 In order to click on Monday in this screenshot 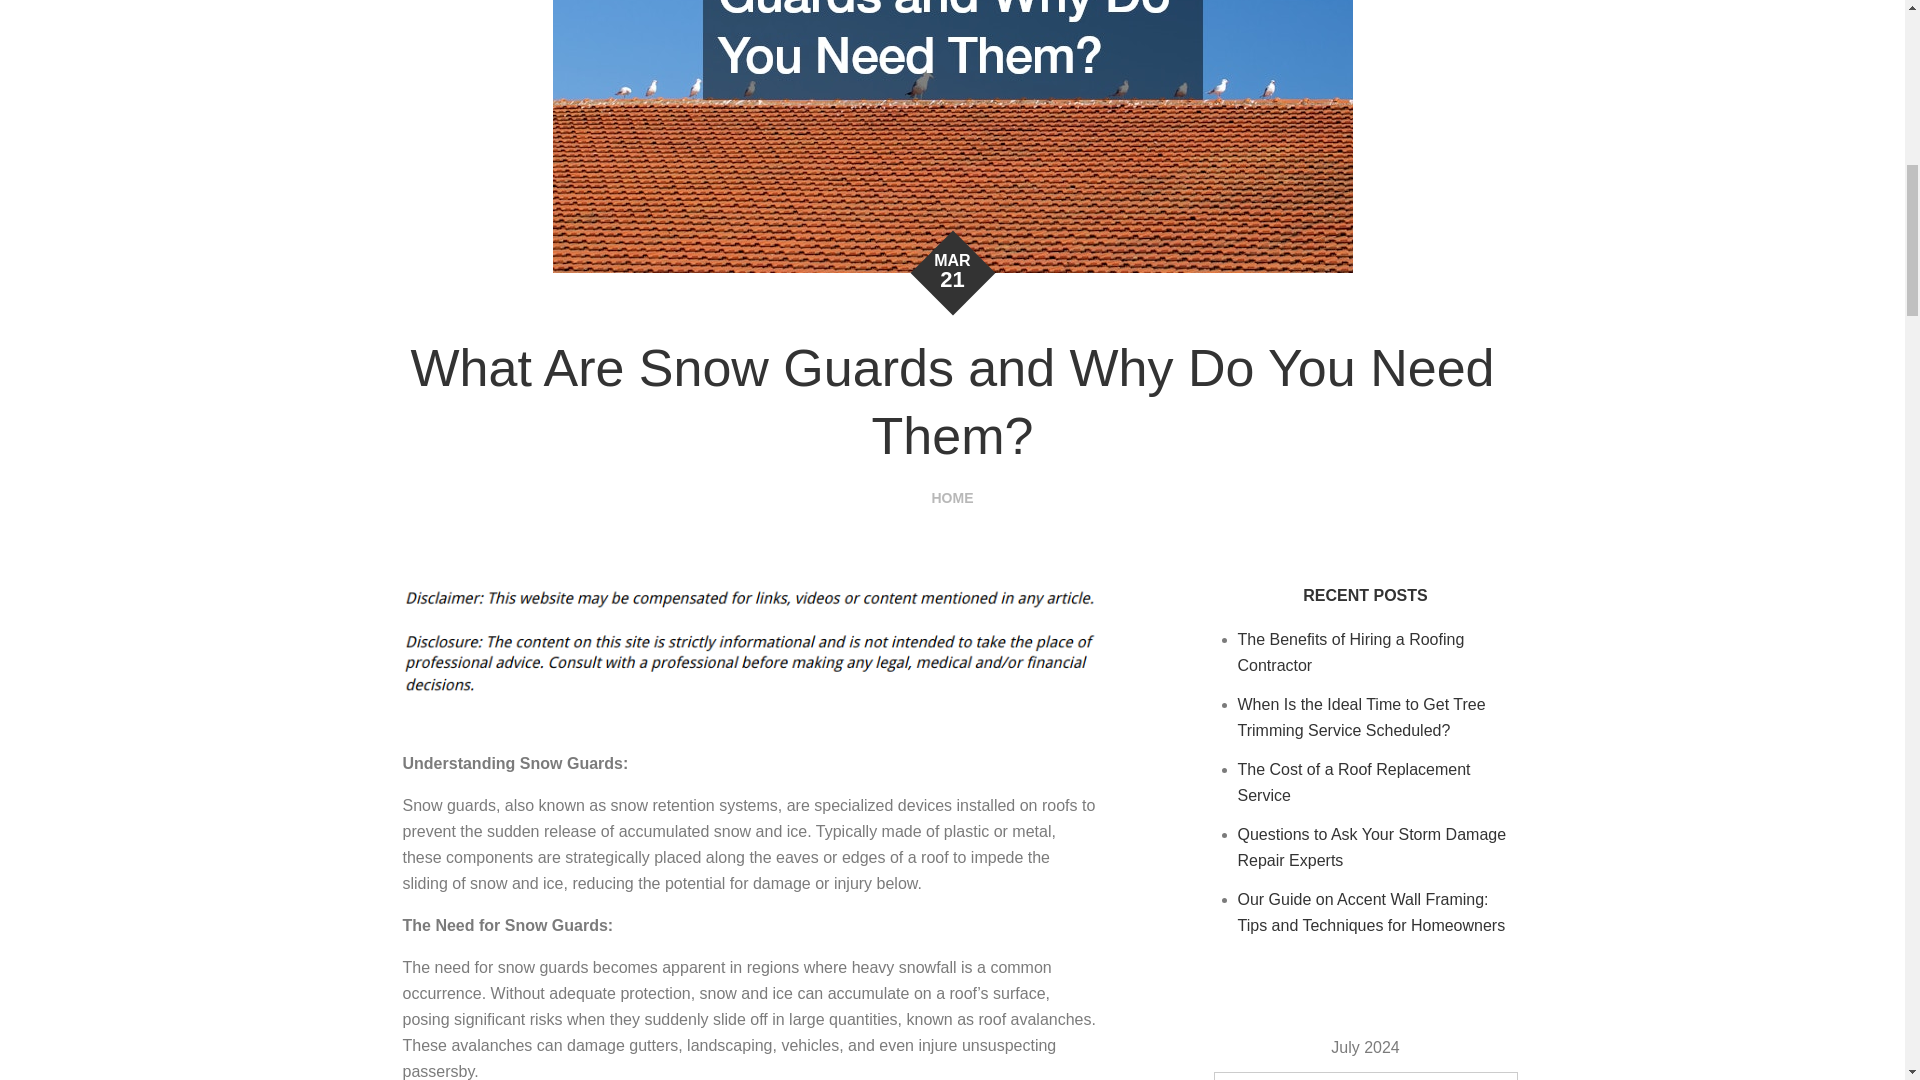, I will do `click(1235, 1076)`.